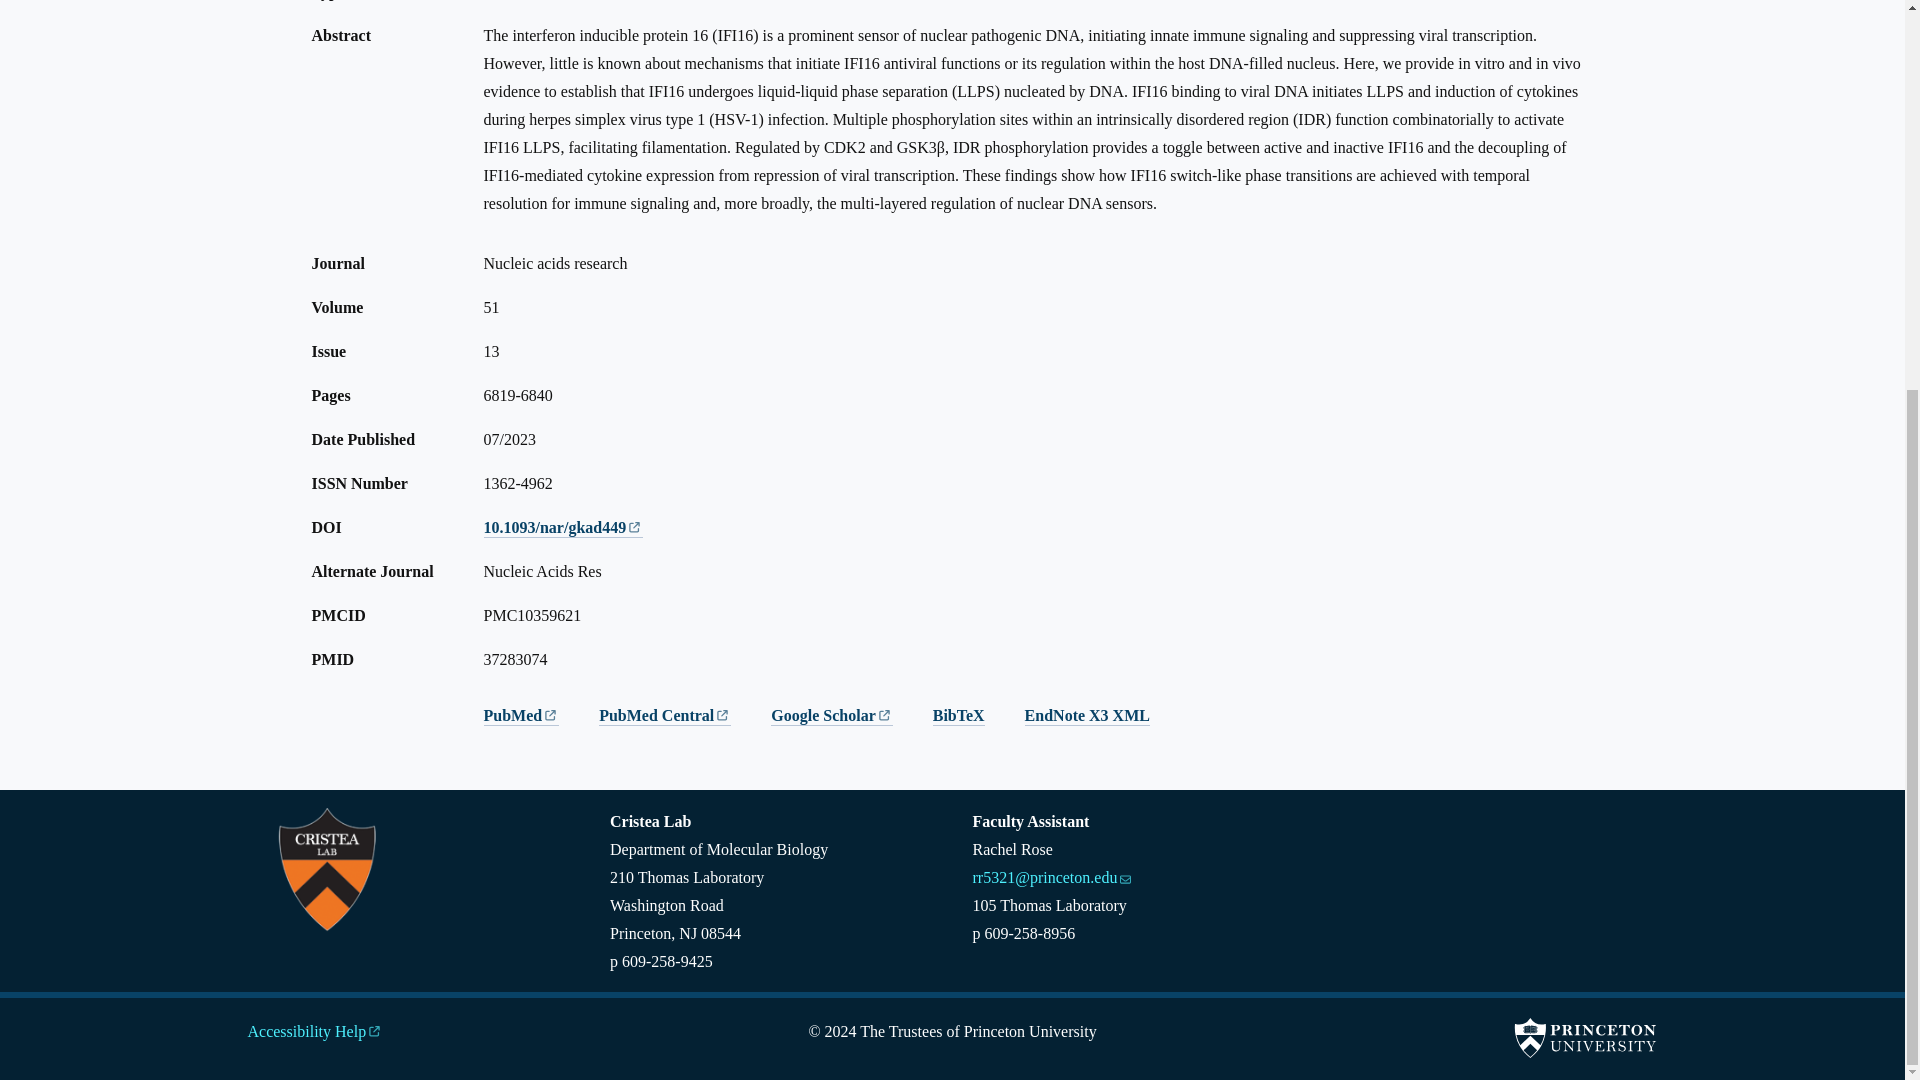 The image size is (1920, 1080). I want to click on EndNote X3 XML, so click(1088, 716).